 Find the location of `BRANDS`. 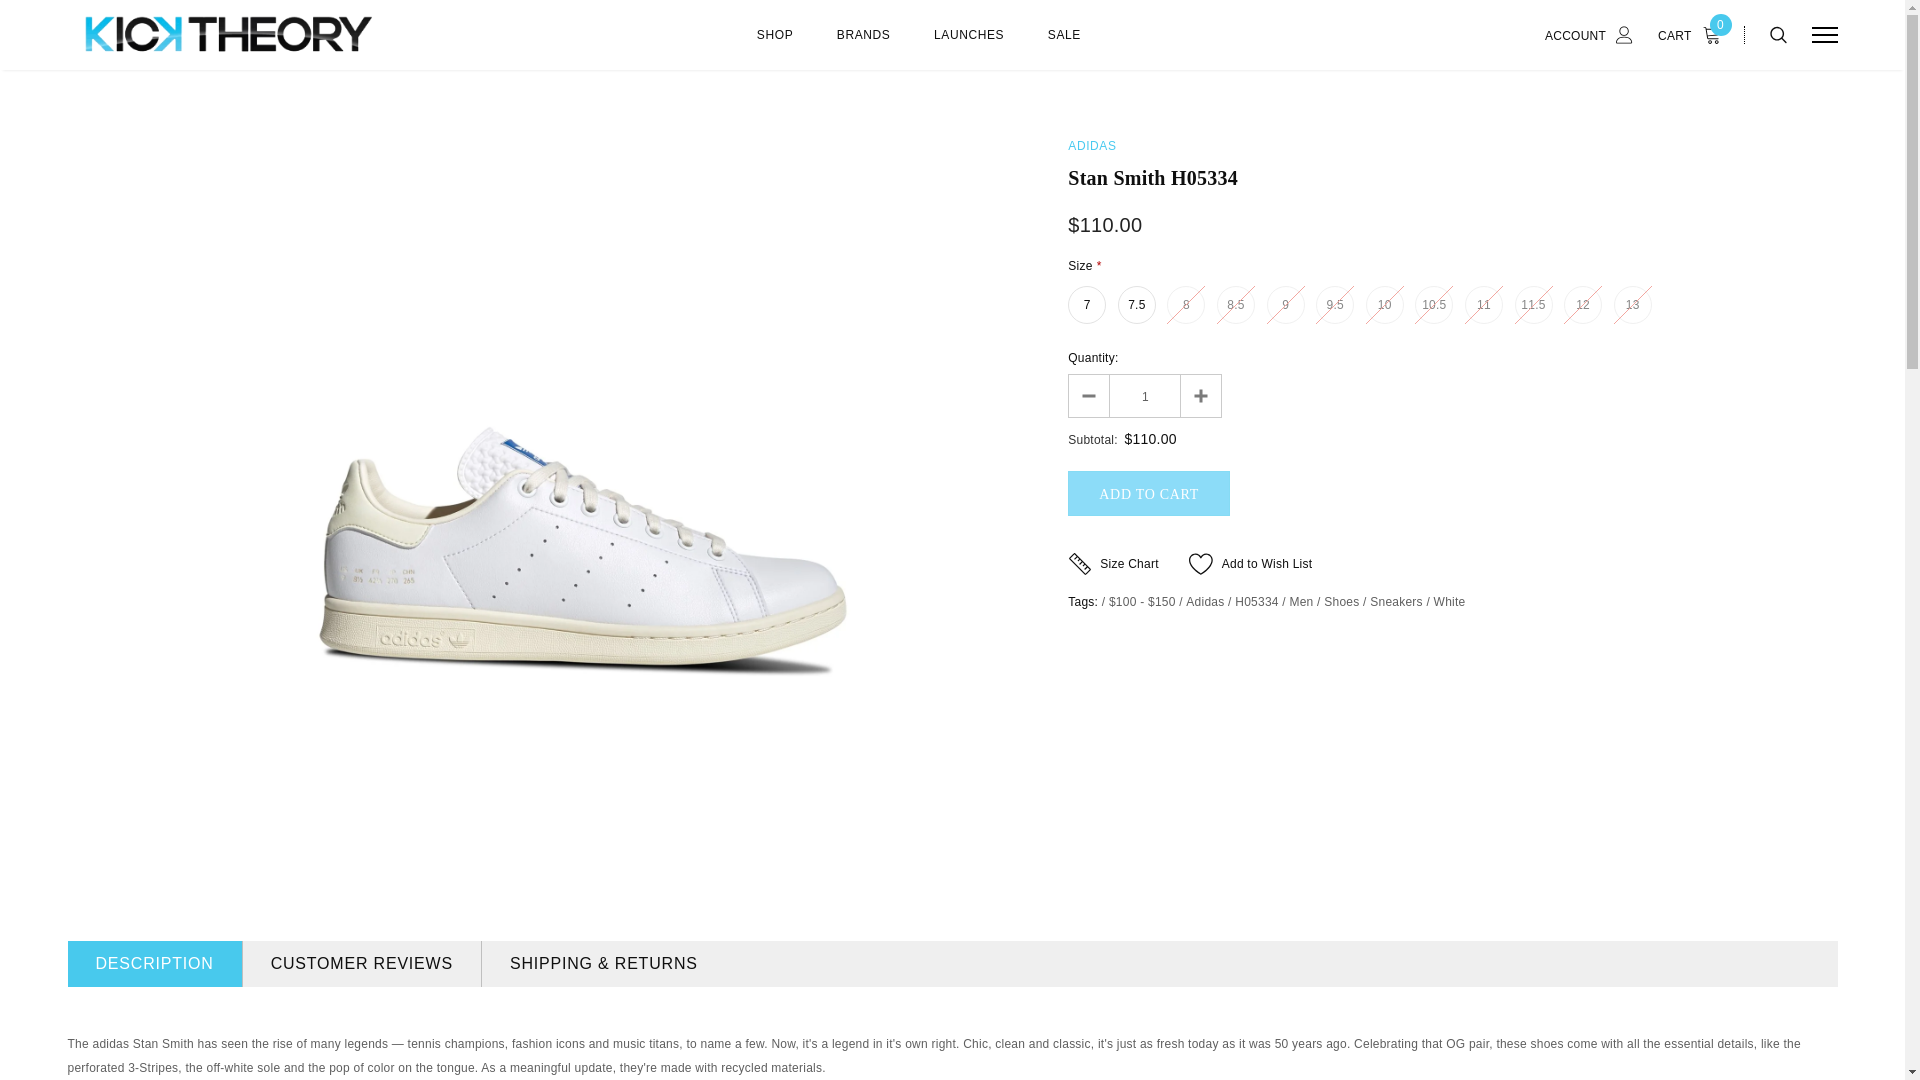

BRANDS is located at coordinates (864, 46).